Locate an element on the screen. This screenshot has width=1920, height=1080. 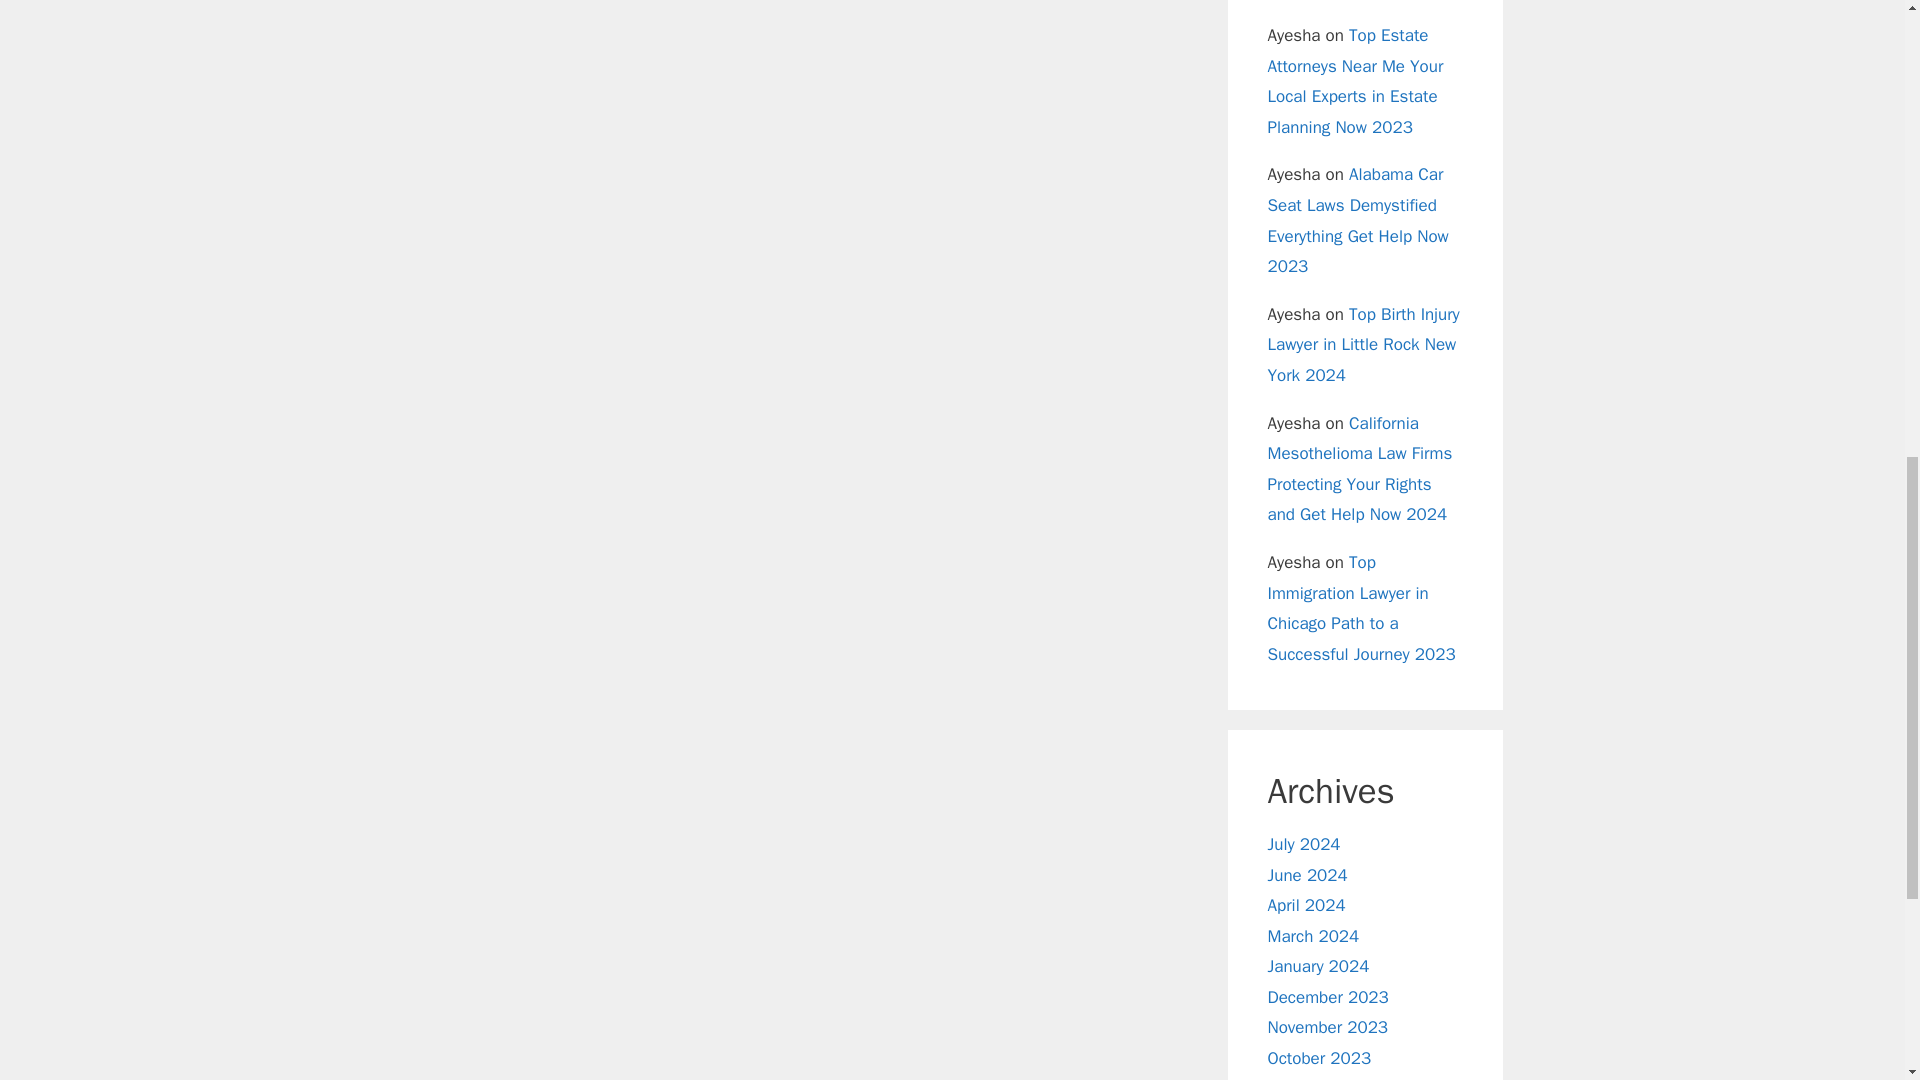
July 2024 is located at coordinates (1304, 844).